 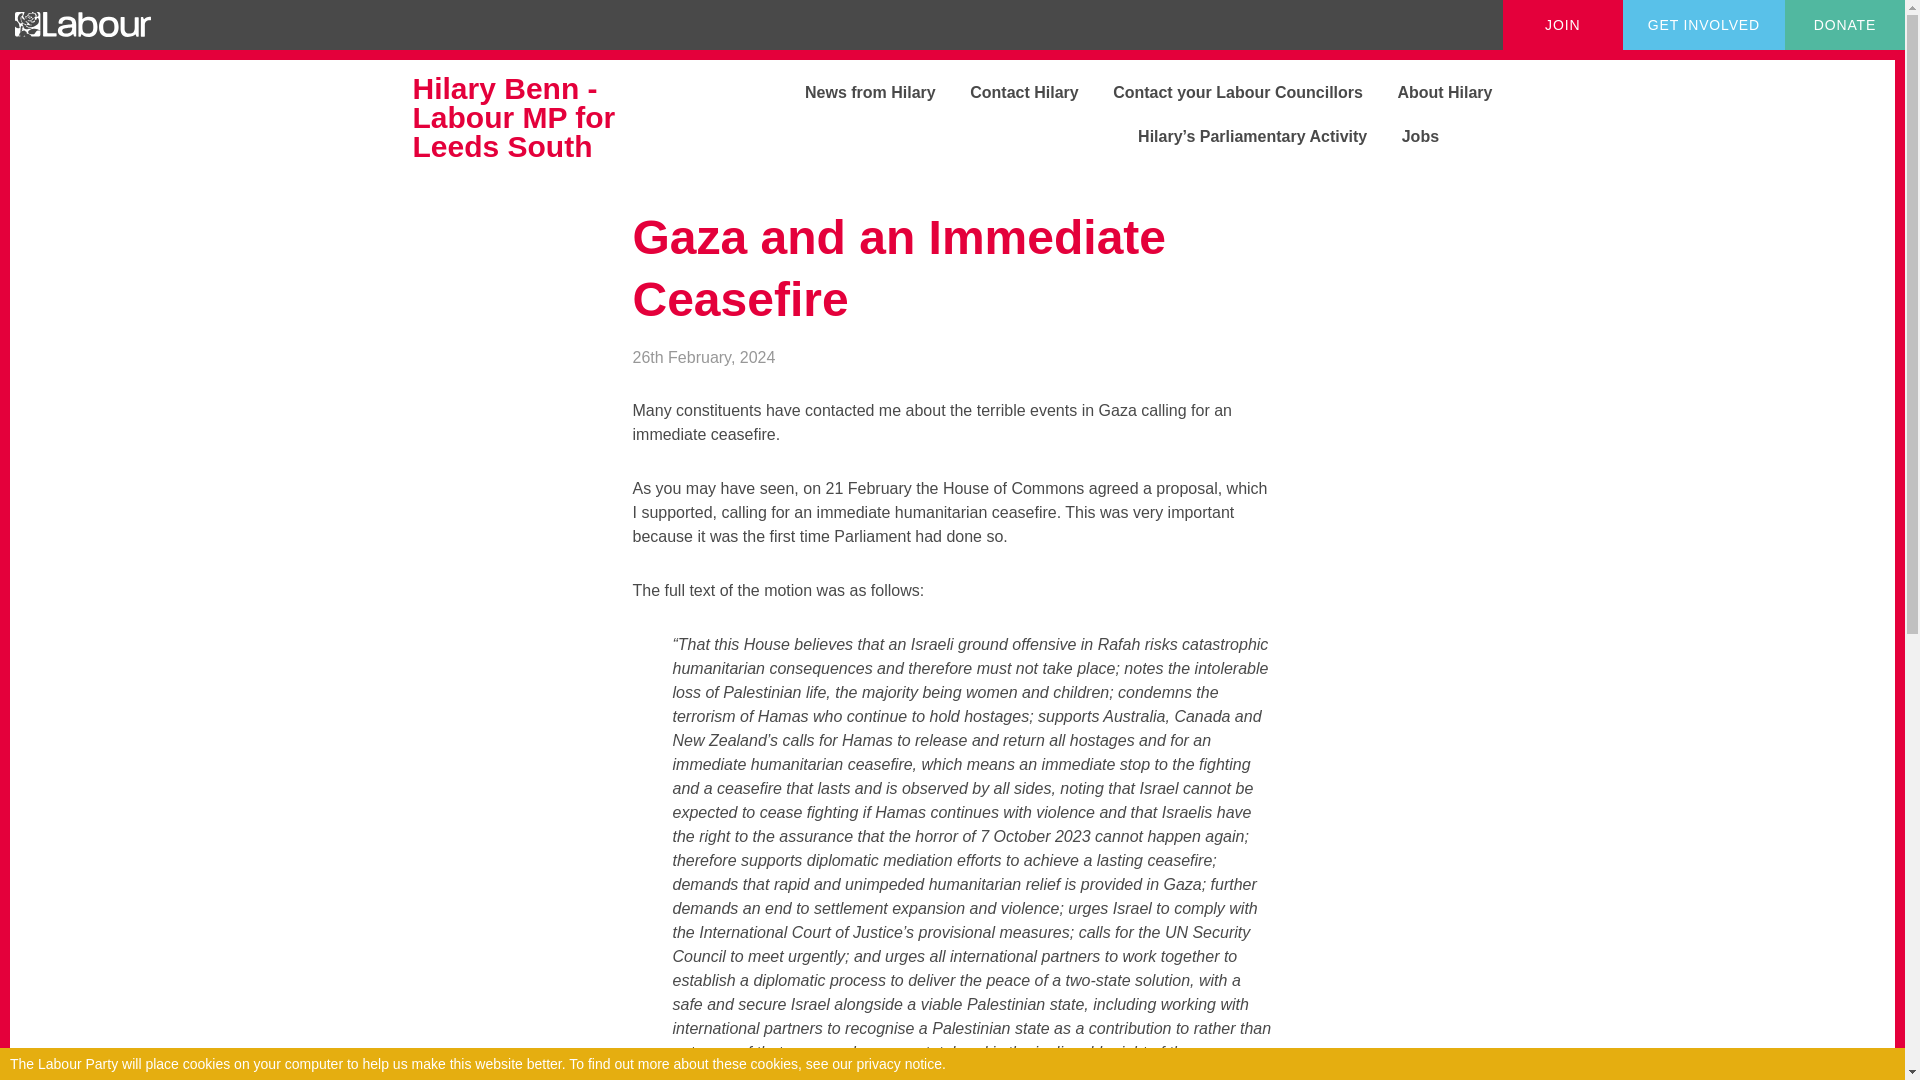 I want to click on Contact your Labour Councillors, so click(x=1222, y=92).